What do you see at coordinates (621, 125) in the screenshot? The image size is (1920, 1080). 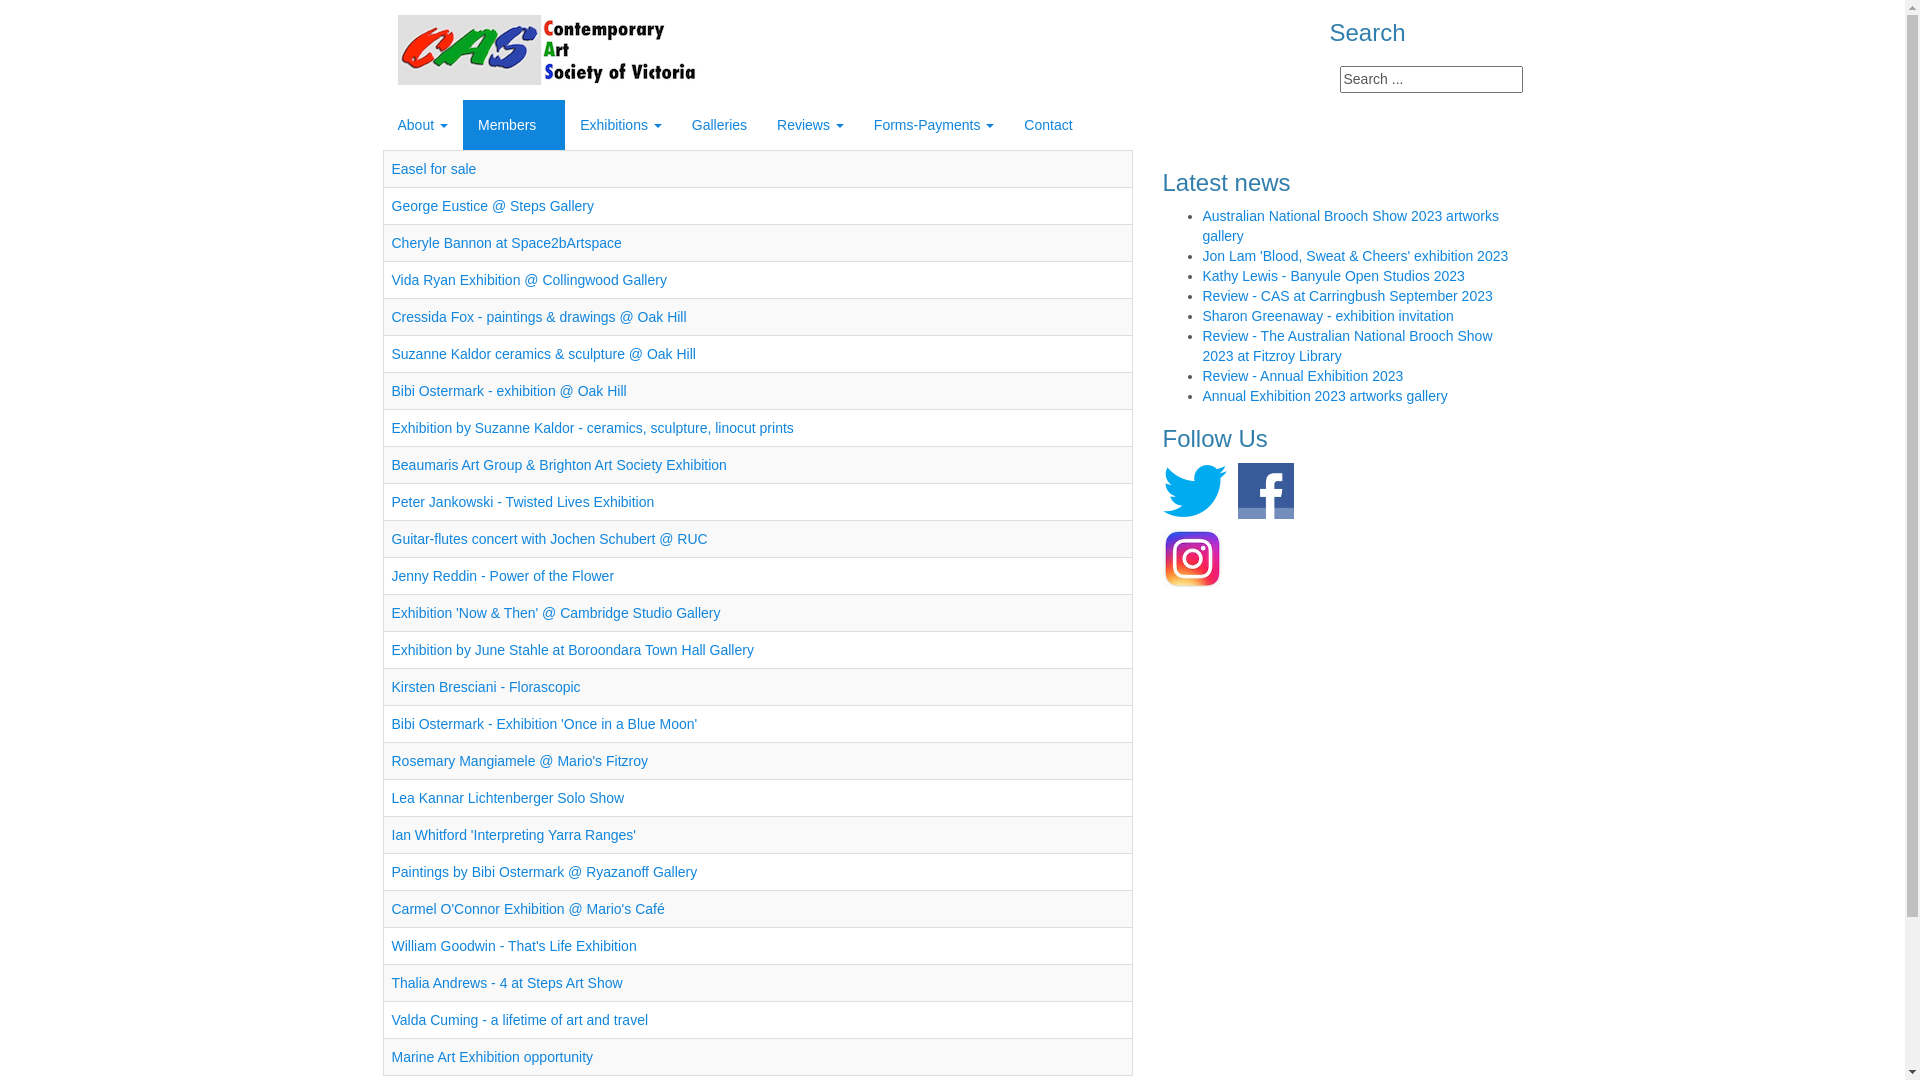 I see `Exhibitions` at bounding box center [621, 125].